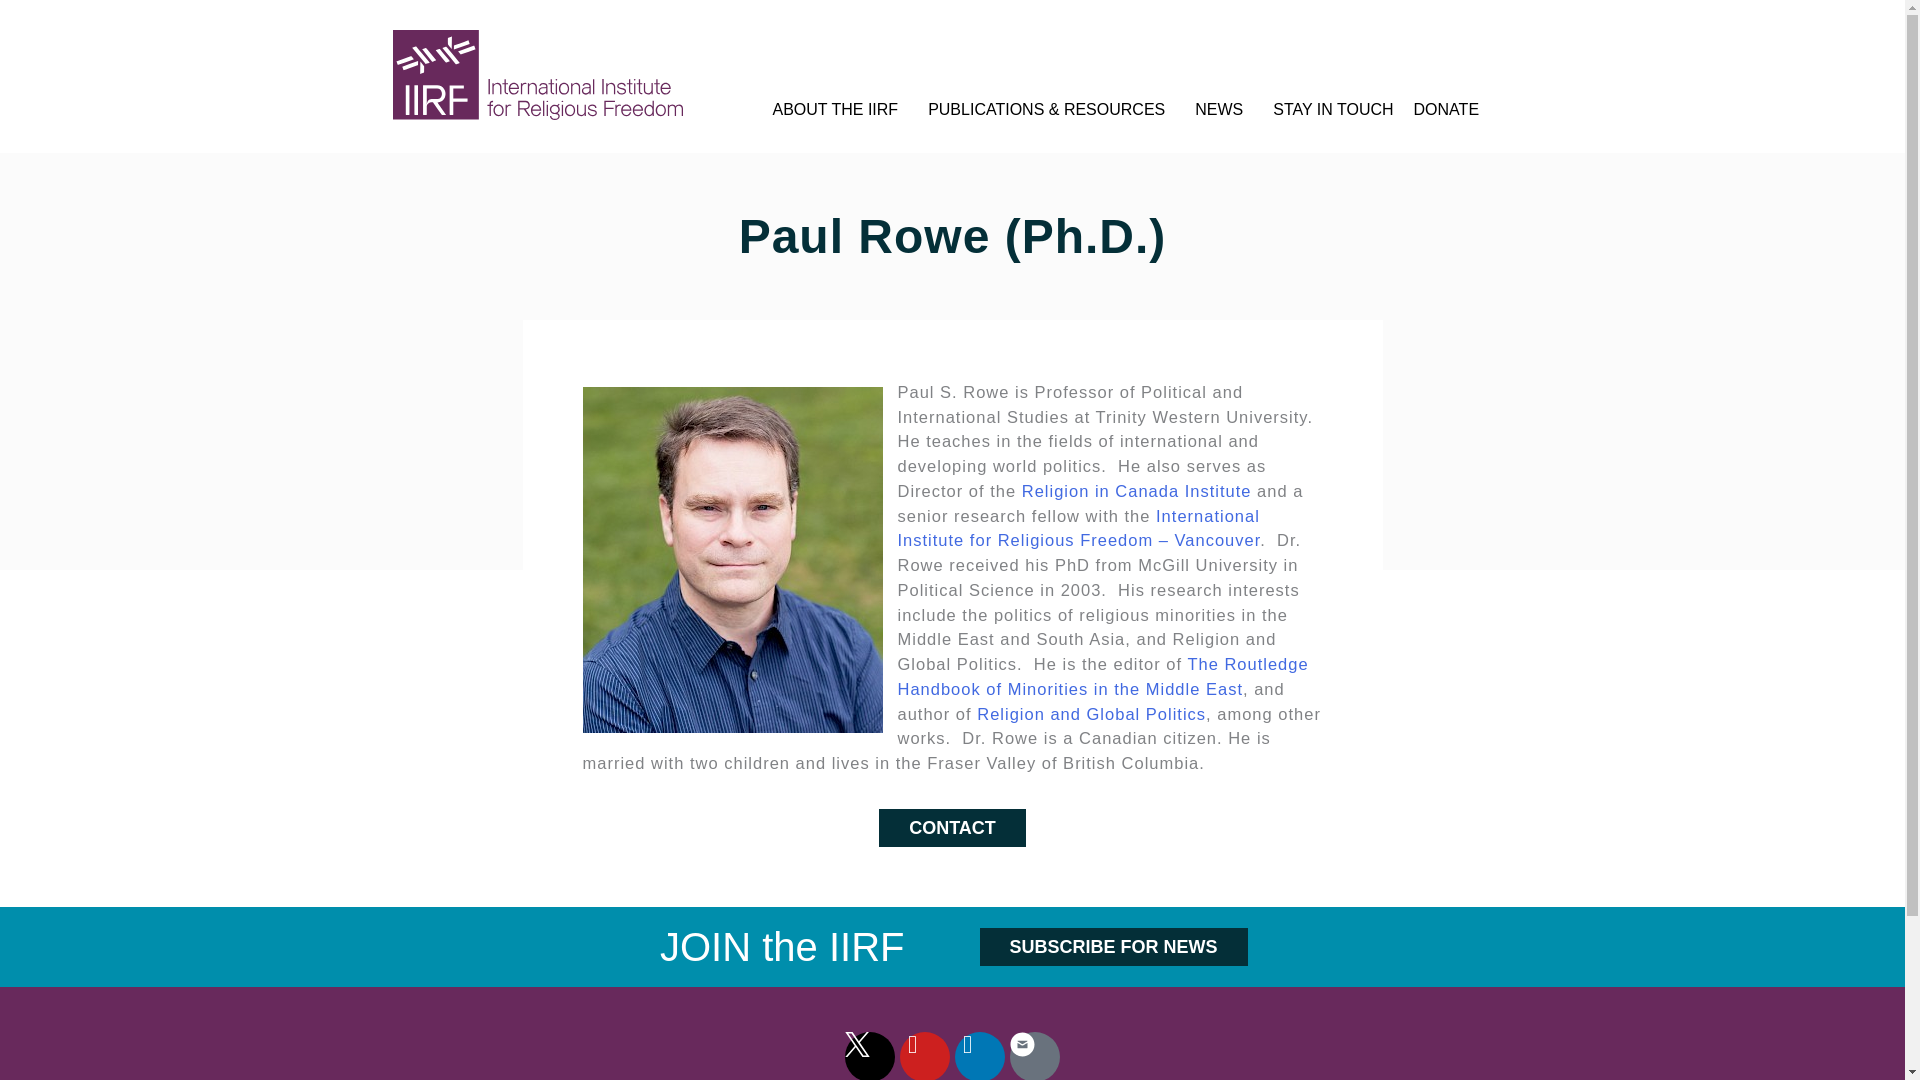 This screenshot has height=1080, width=1920. What do you see at coordinates (1446, 109) in the screenshot?
I see `DONATE` at bounding box center [1446, 109].